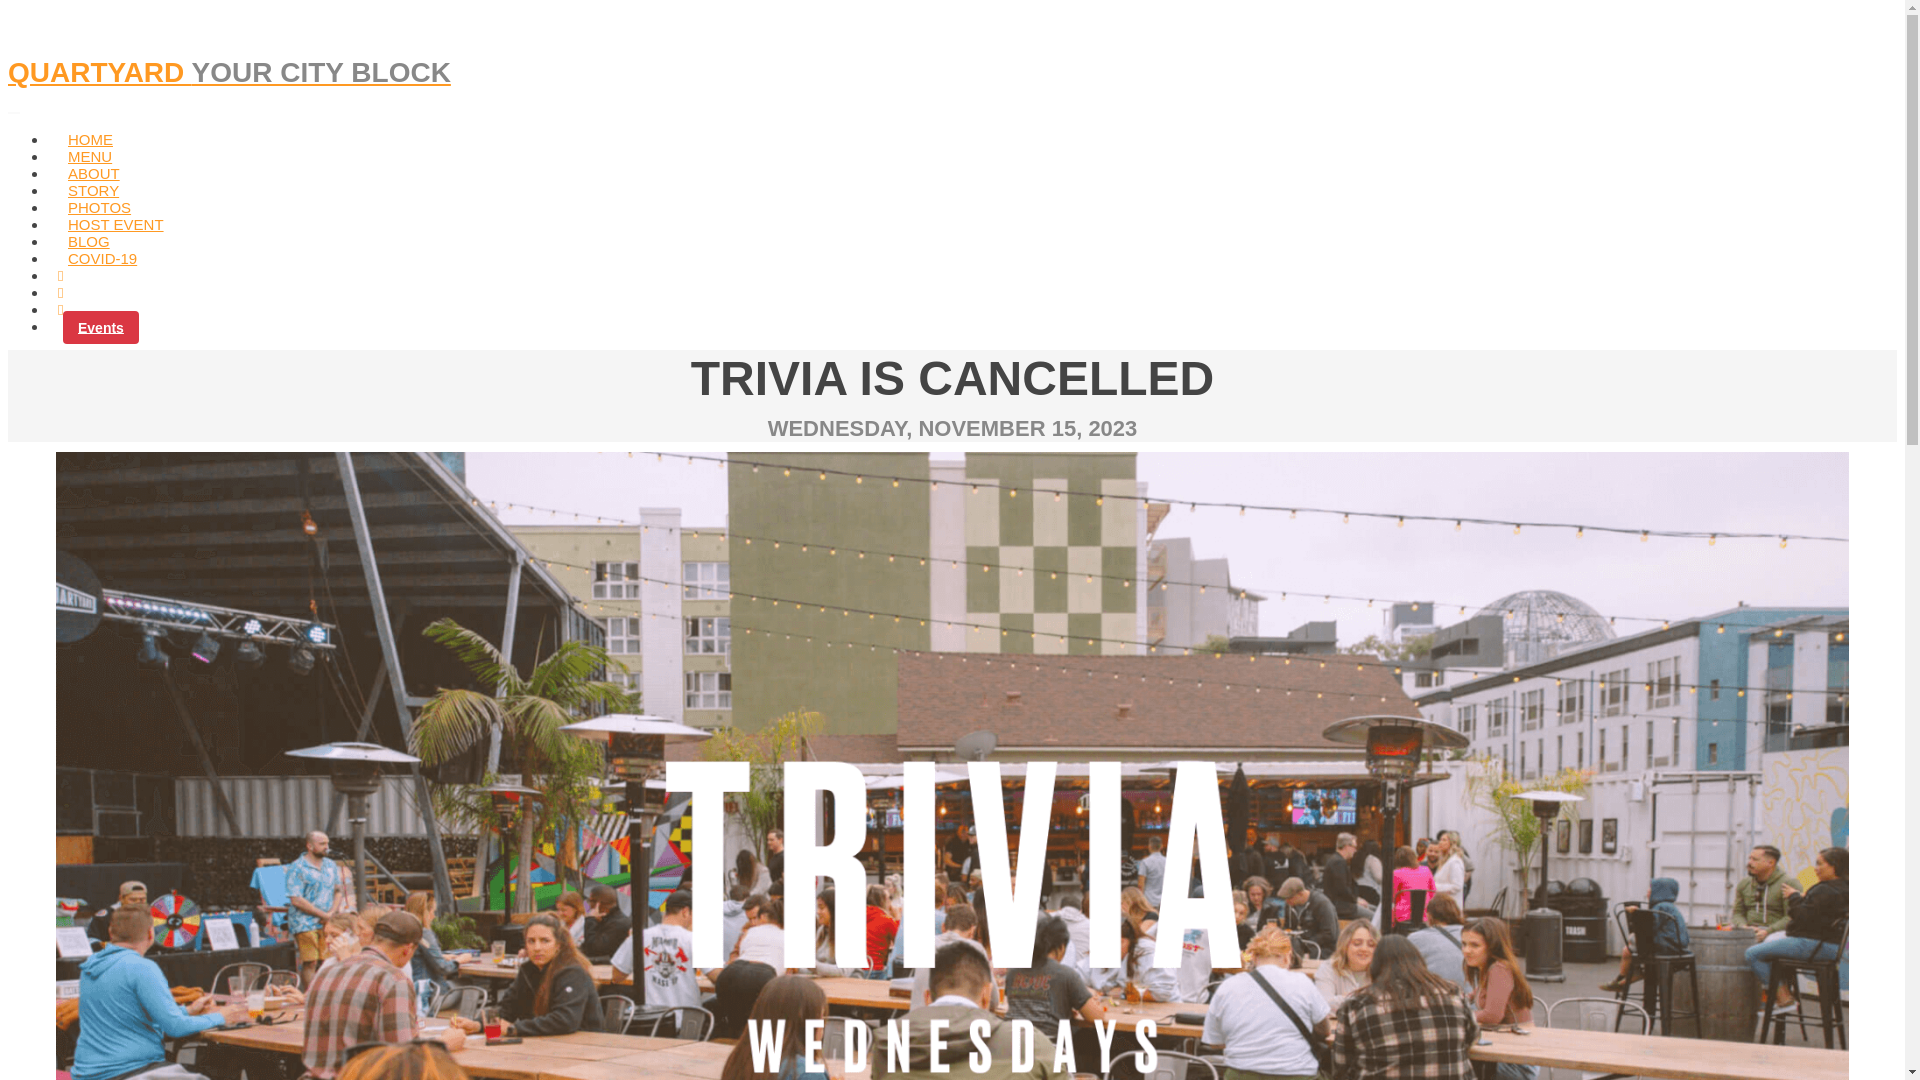 This screenshot has width=1920, height=1080. I want to click on PHOTOS, so click(100, 207).